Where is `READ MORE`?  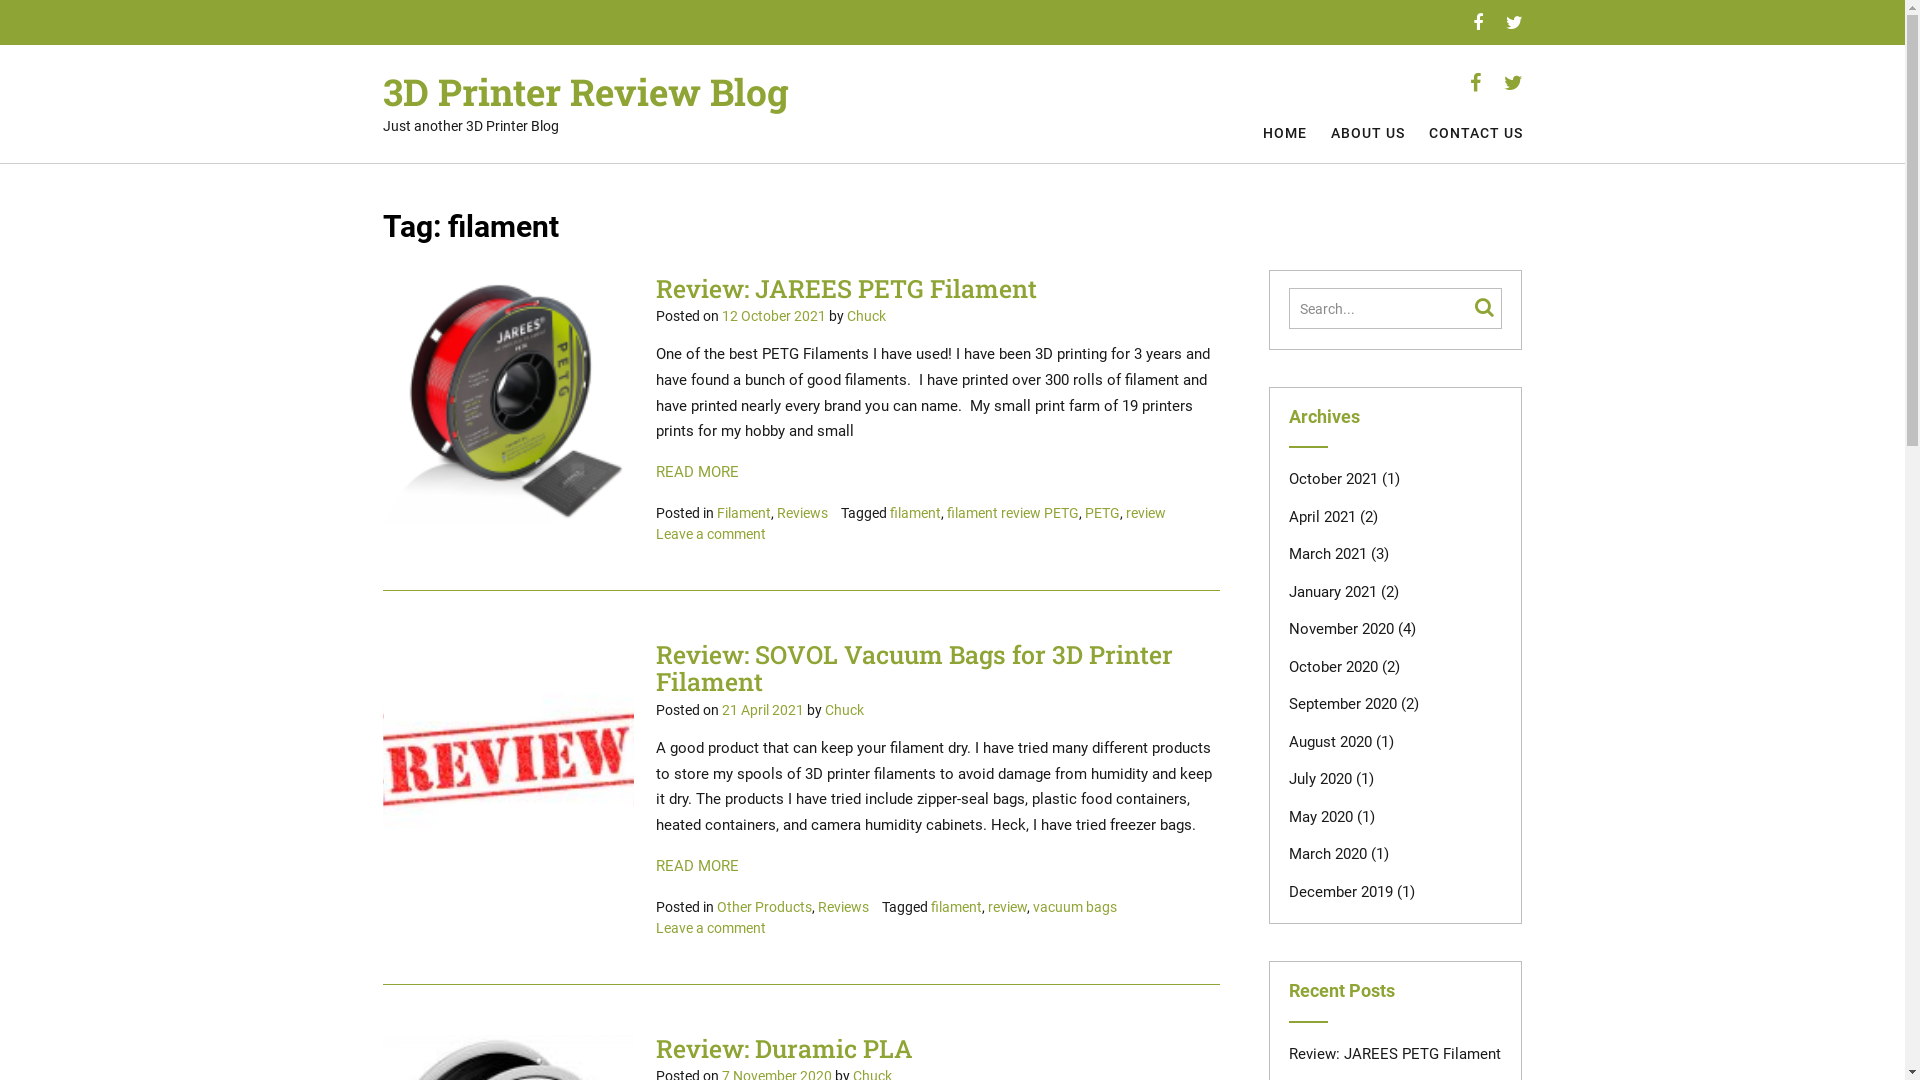 READ MORE is located at coordinates (938, 473).